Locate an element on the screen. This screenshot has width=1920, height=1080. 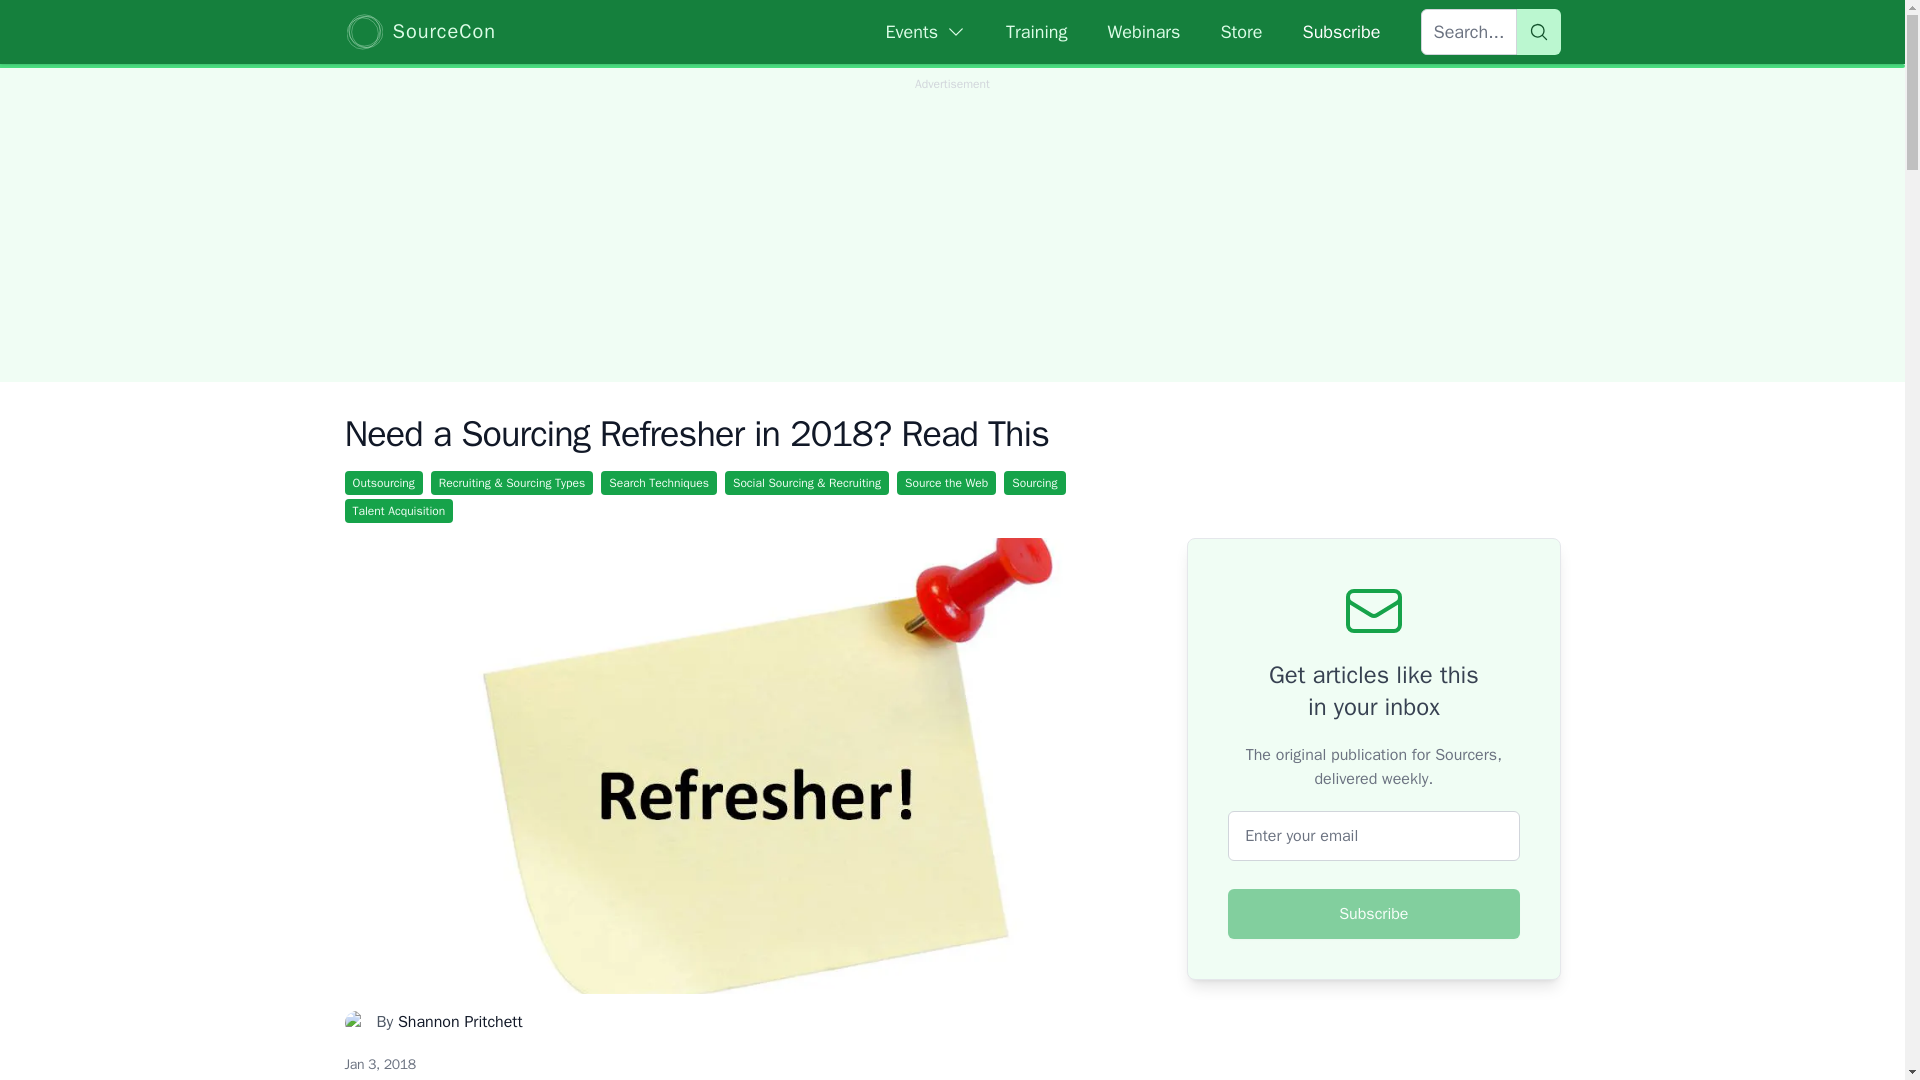
Outsourcing is located at coordinates (382, 482).